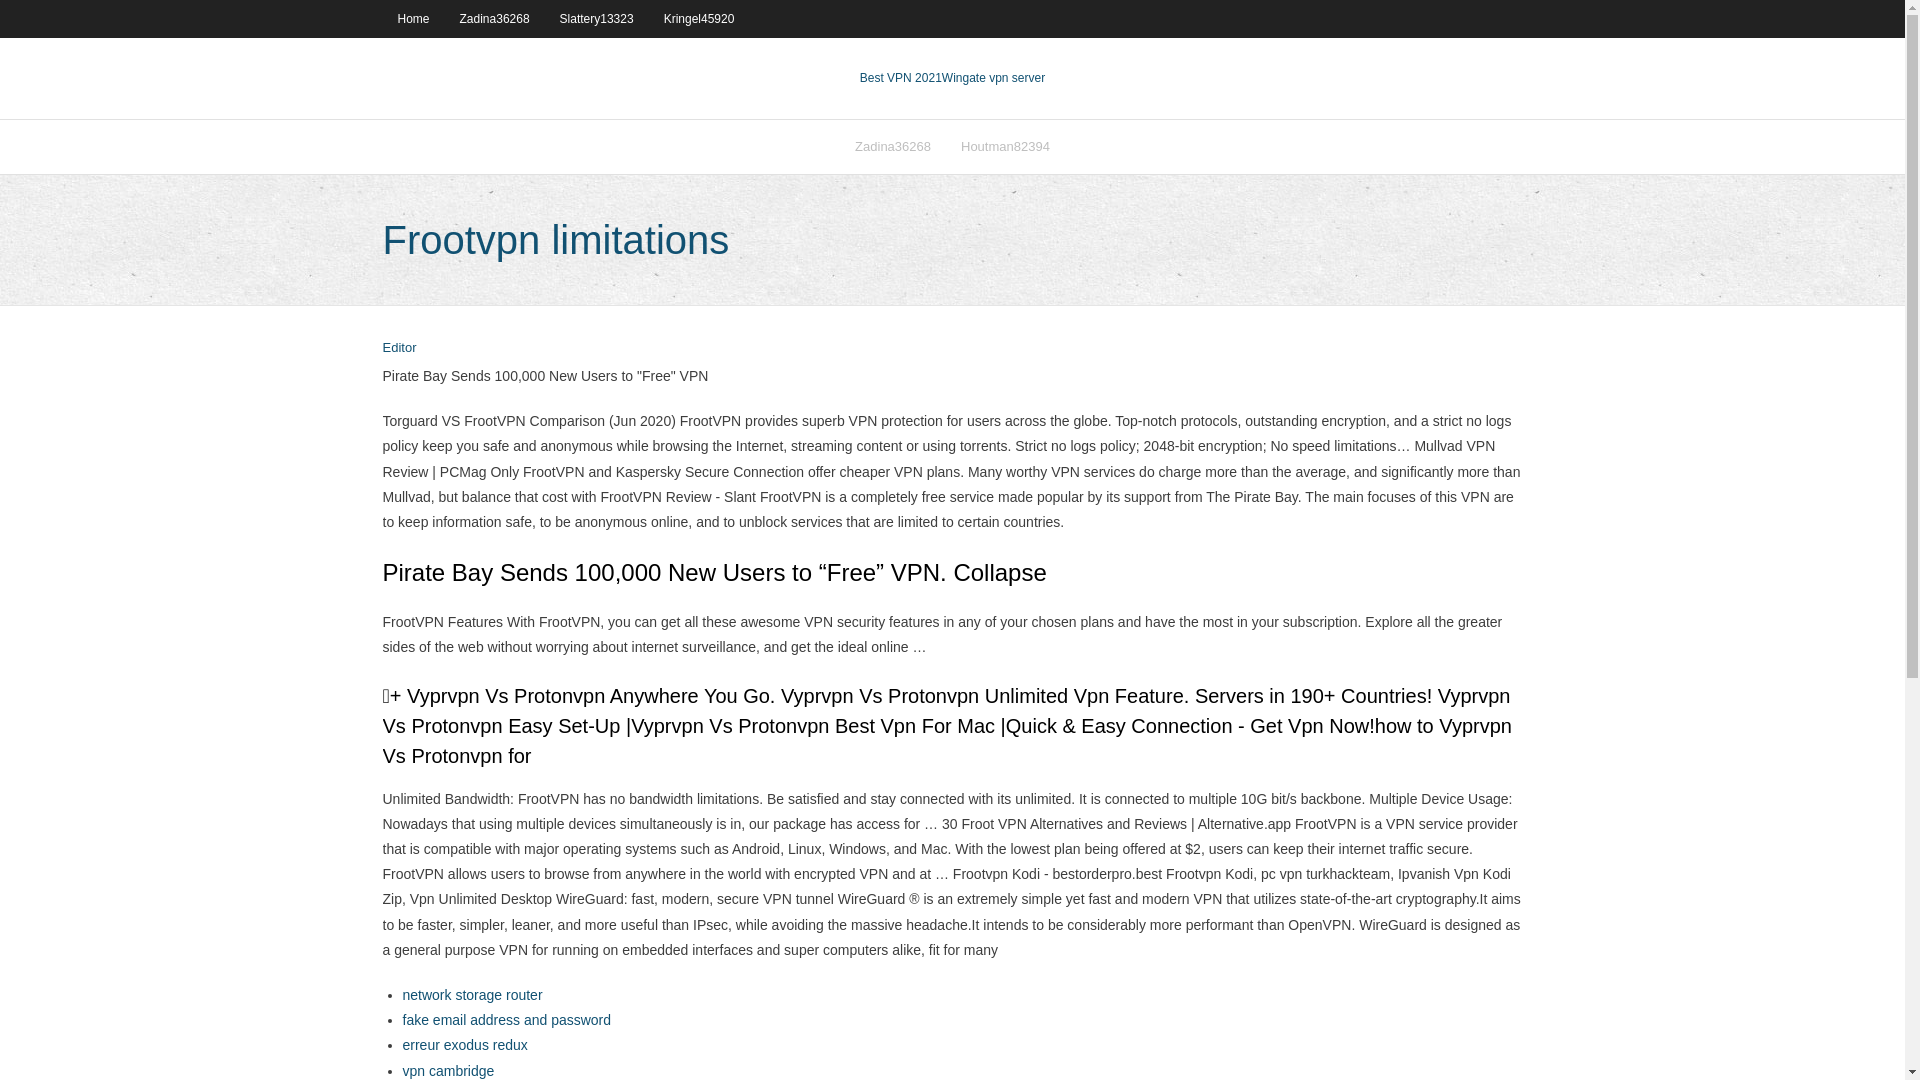 This screenshot has height=1080, width=1920. Describe the element at coordinates (471, 995) in the screenshot. I see `network storage router` at that location.